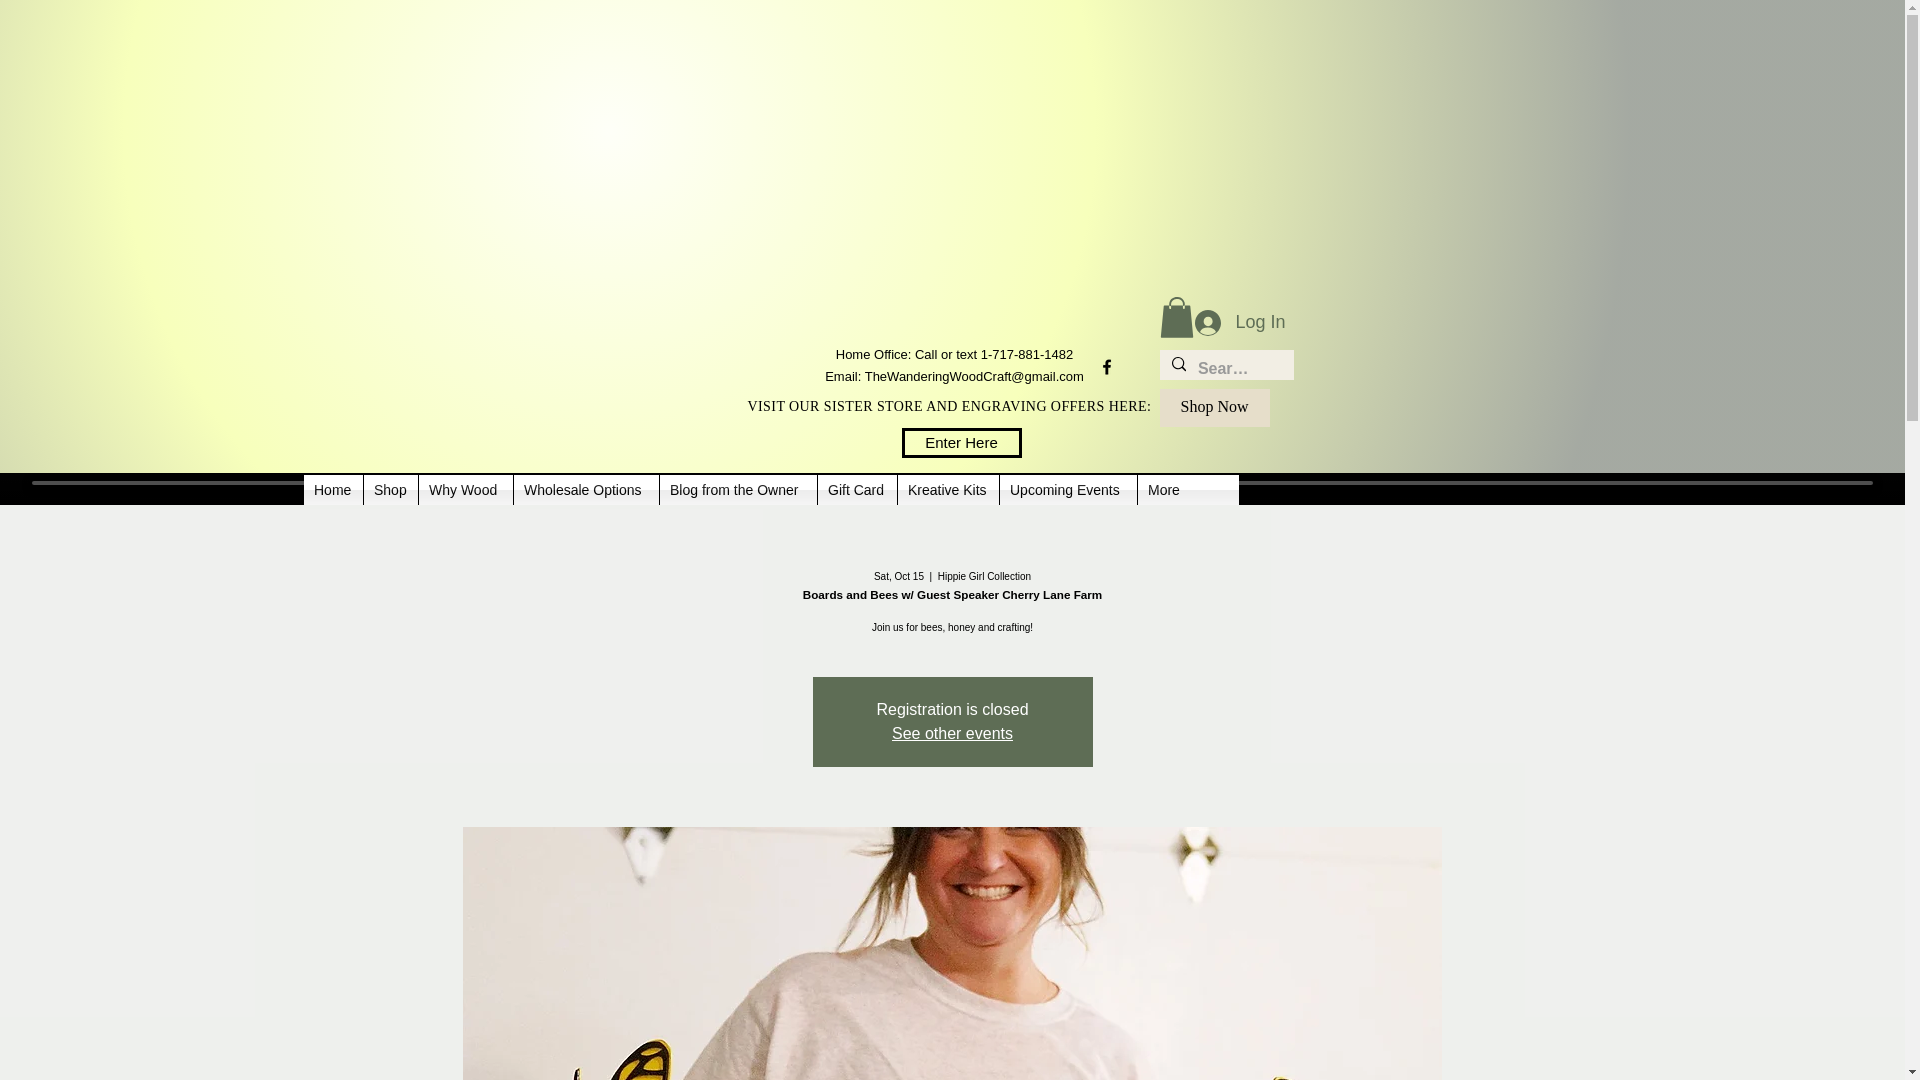  I want to click on Enter Here, so click(962, 442).